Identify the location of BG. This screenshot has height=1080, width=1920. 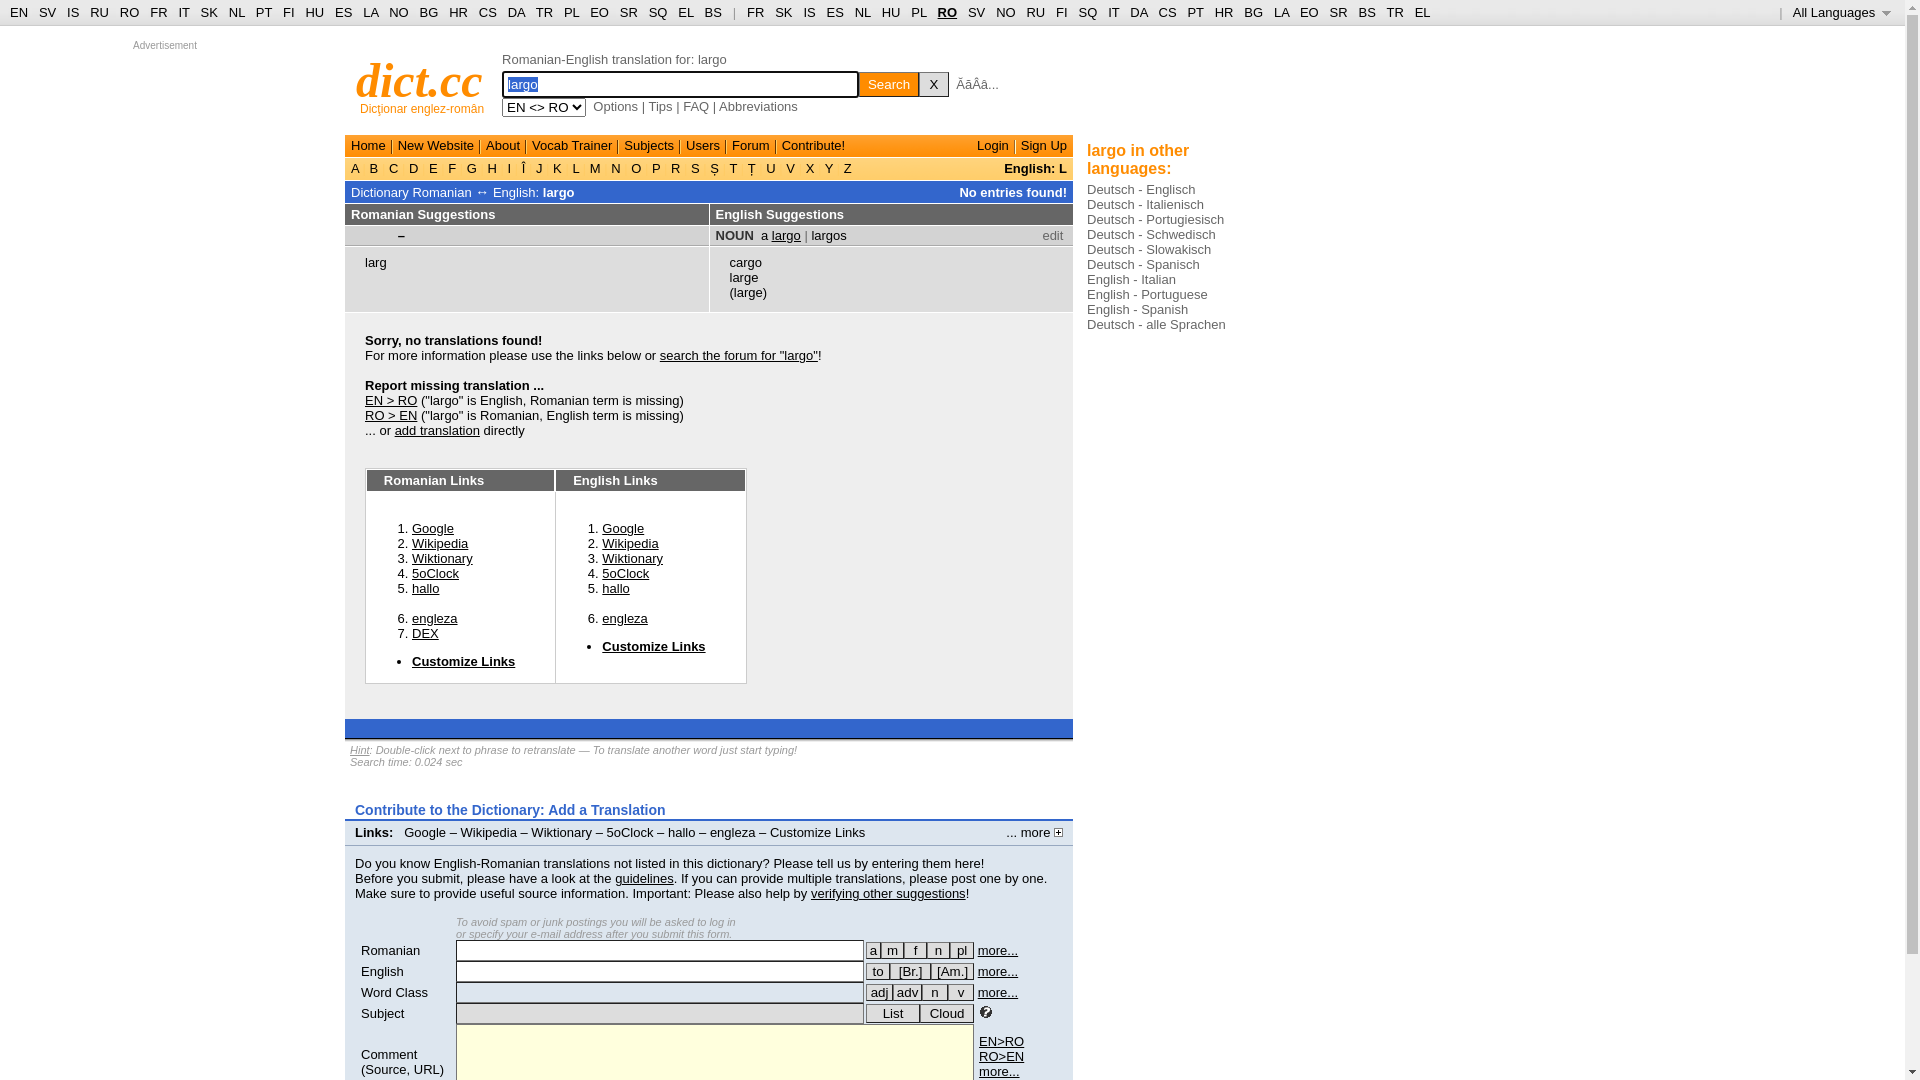
(1254, 12).